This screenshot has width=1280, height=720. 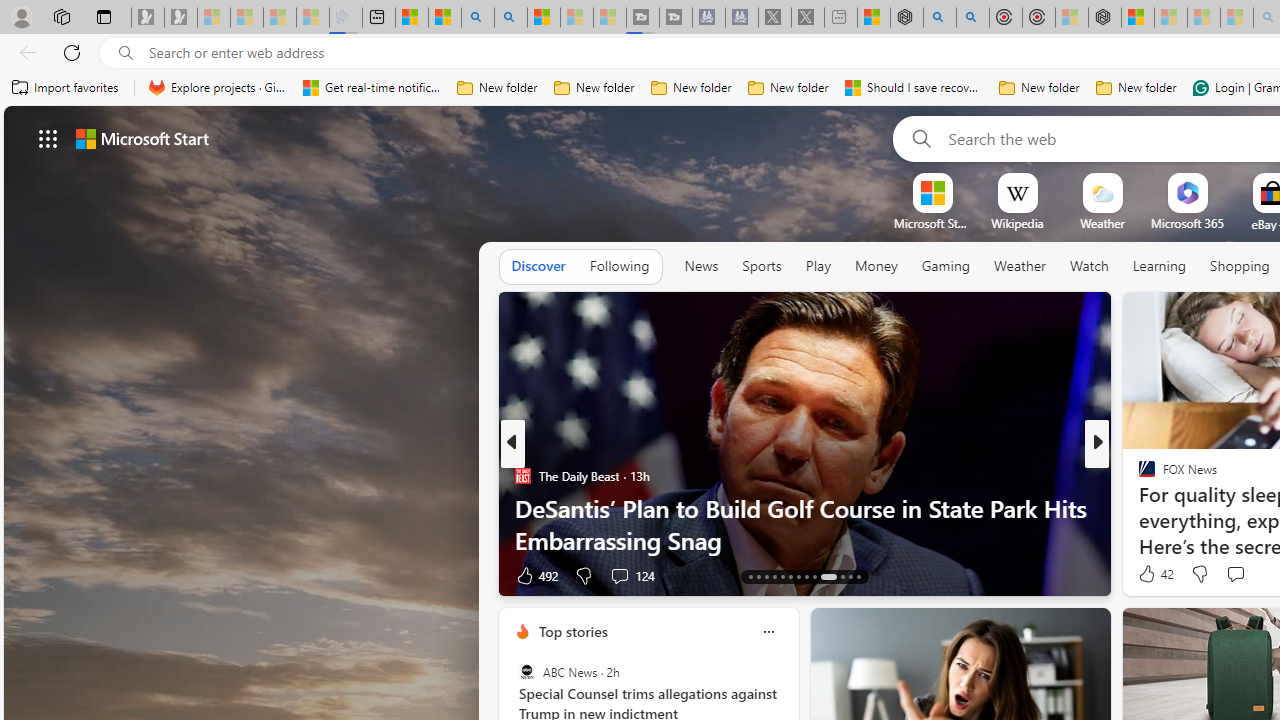 What do you see at coordinates (842, 576) in the screenshot?
I see `AutomationID: tab-23` at bounding box center [842, 576].